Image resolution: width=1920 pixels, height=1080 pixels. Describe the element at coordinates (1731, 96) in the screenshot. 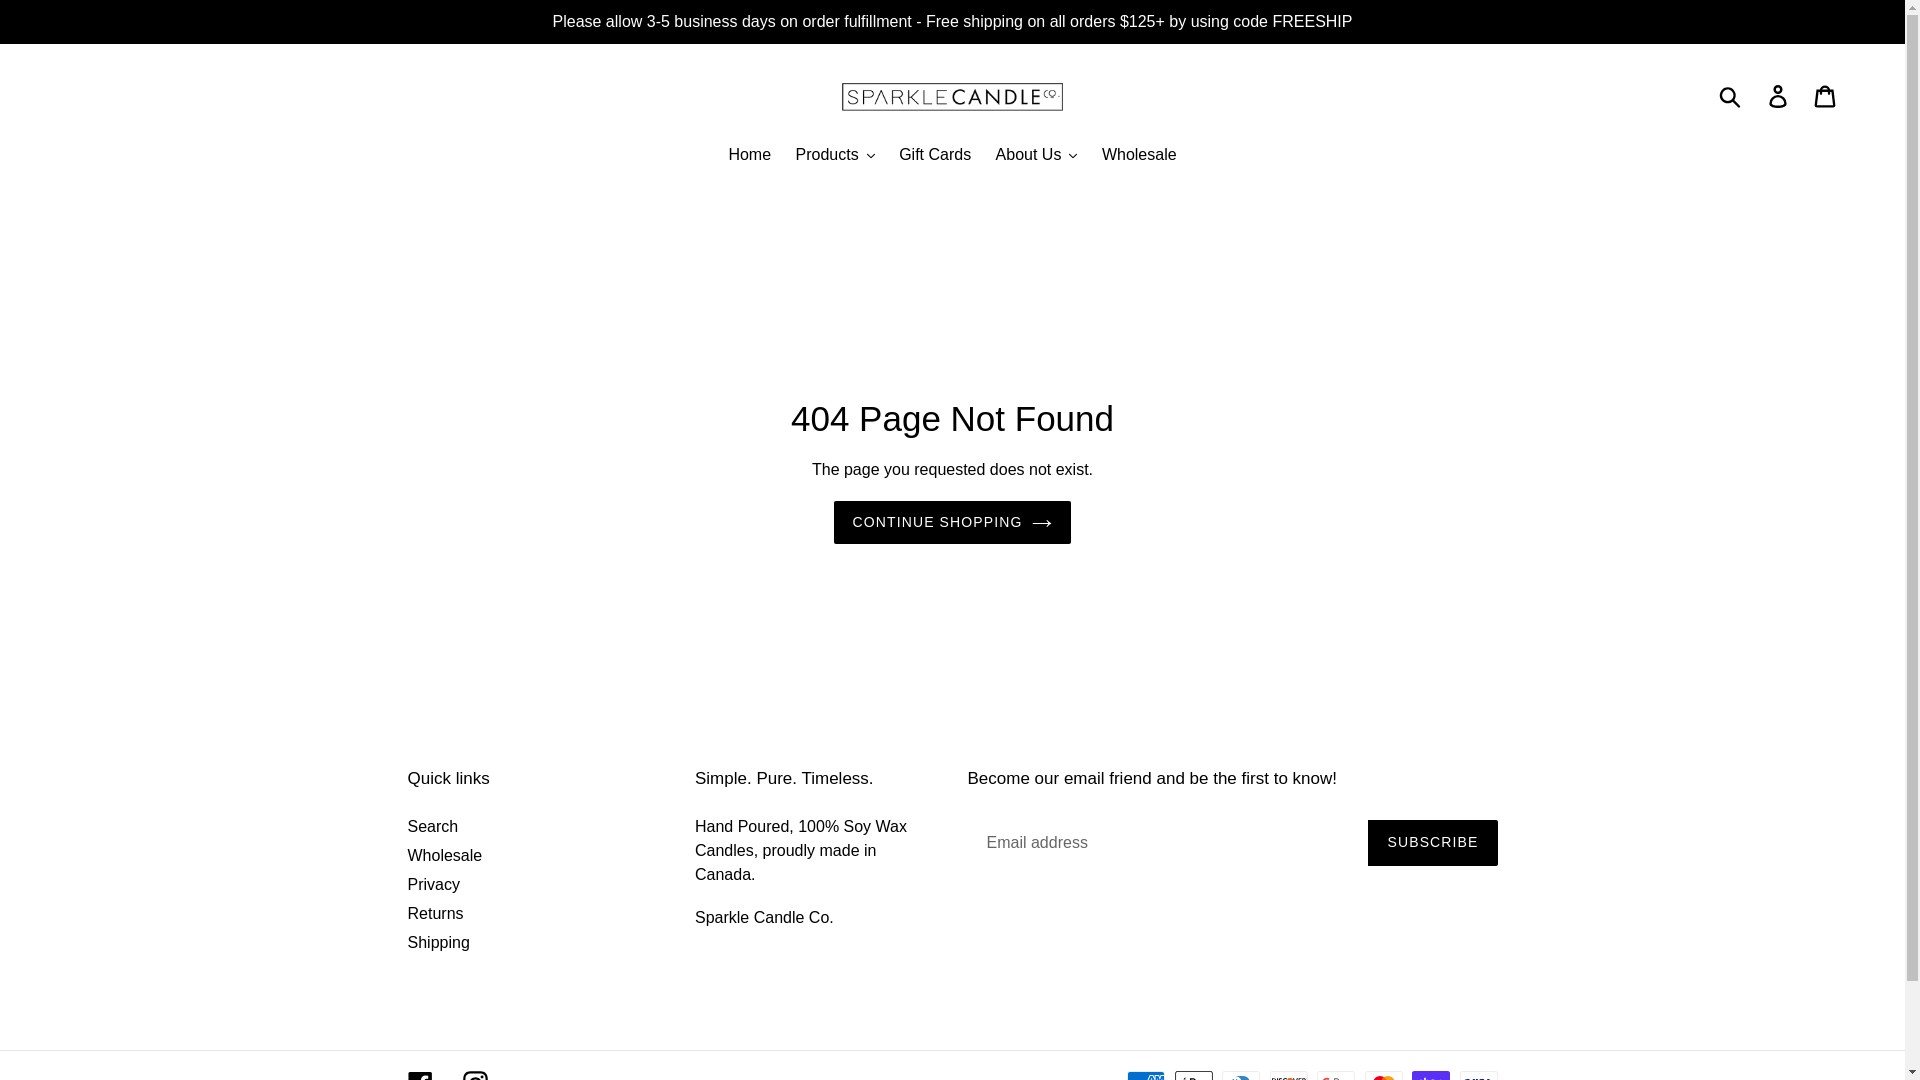

I see `Submit` at that location.